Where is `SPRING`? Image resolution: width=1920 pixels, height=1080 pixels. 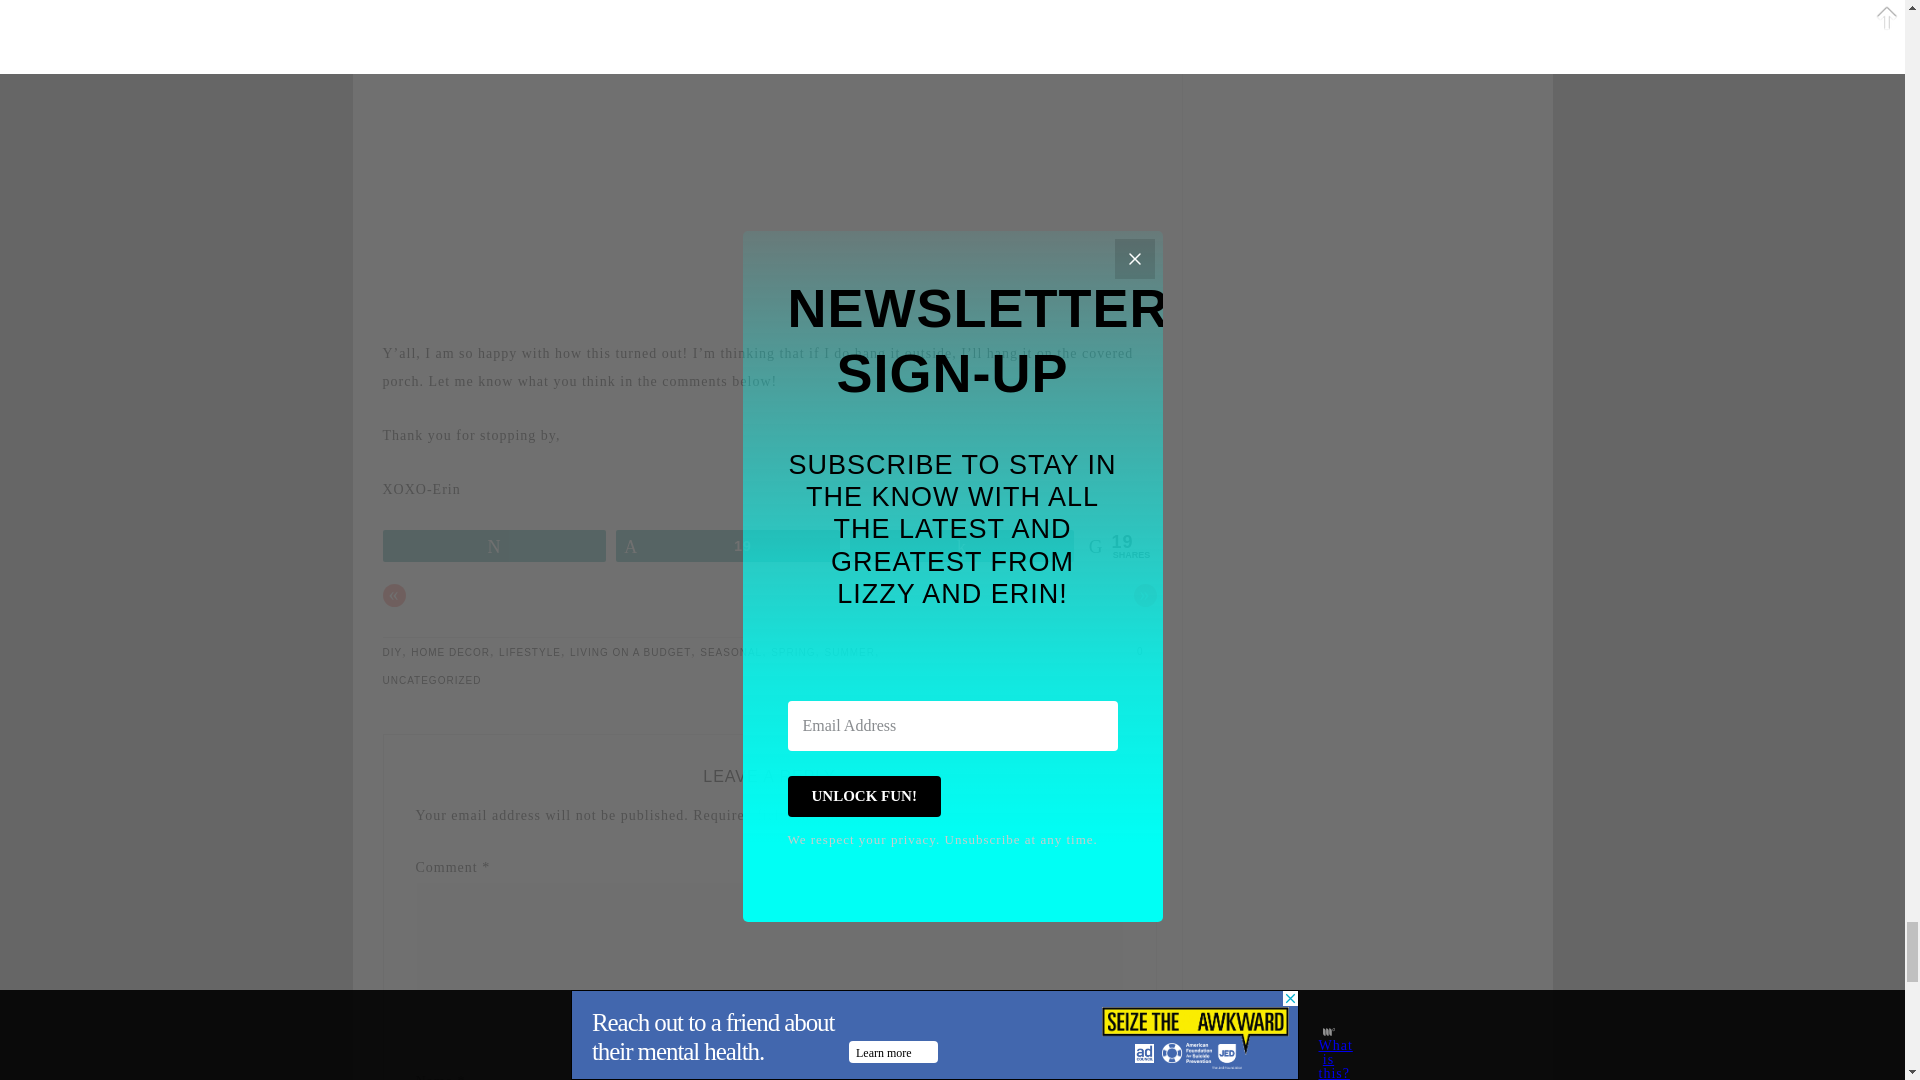
SPRING is located at coordinates (792, 652).